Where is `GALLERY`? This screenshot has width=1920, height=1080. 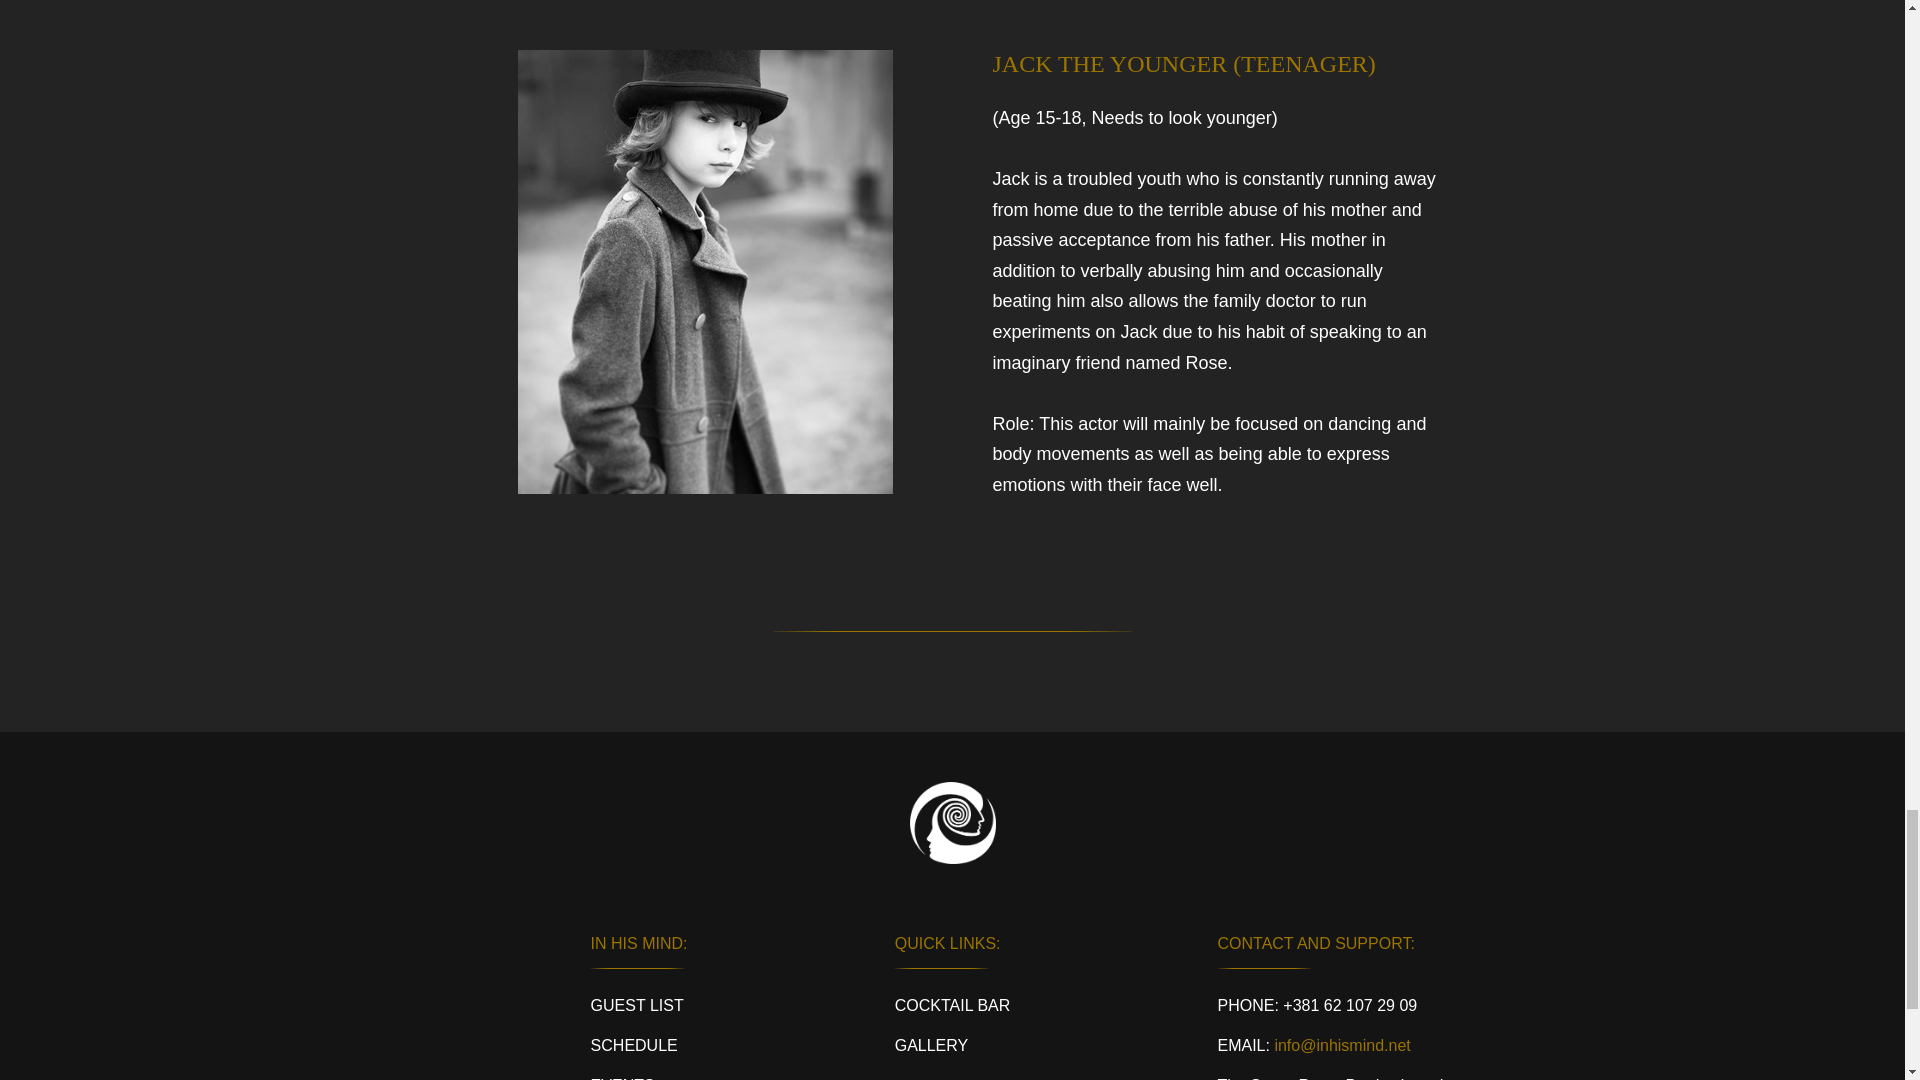 GALLERY is located at coordinates (932, 1045).